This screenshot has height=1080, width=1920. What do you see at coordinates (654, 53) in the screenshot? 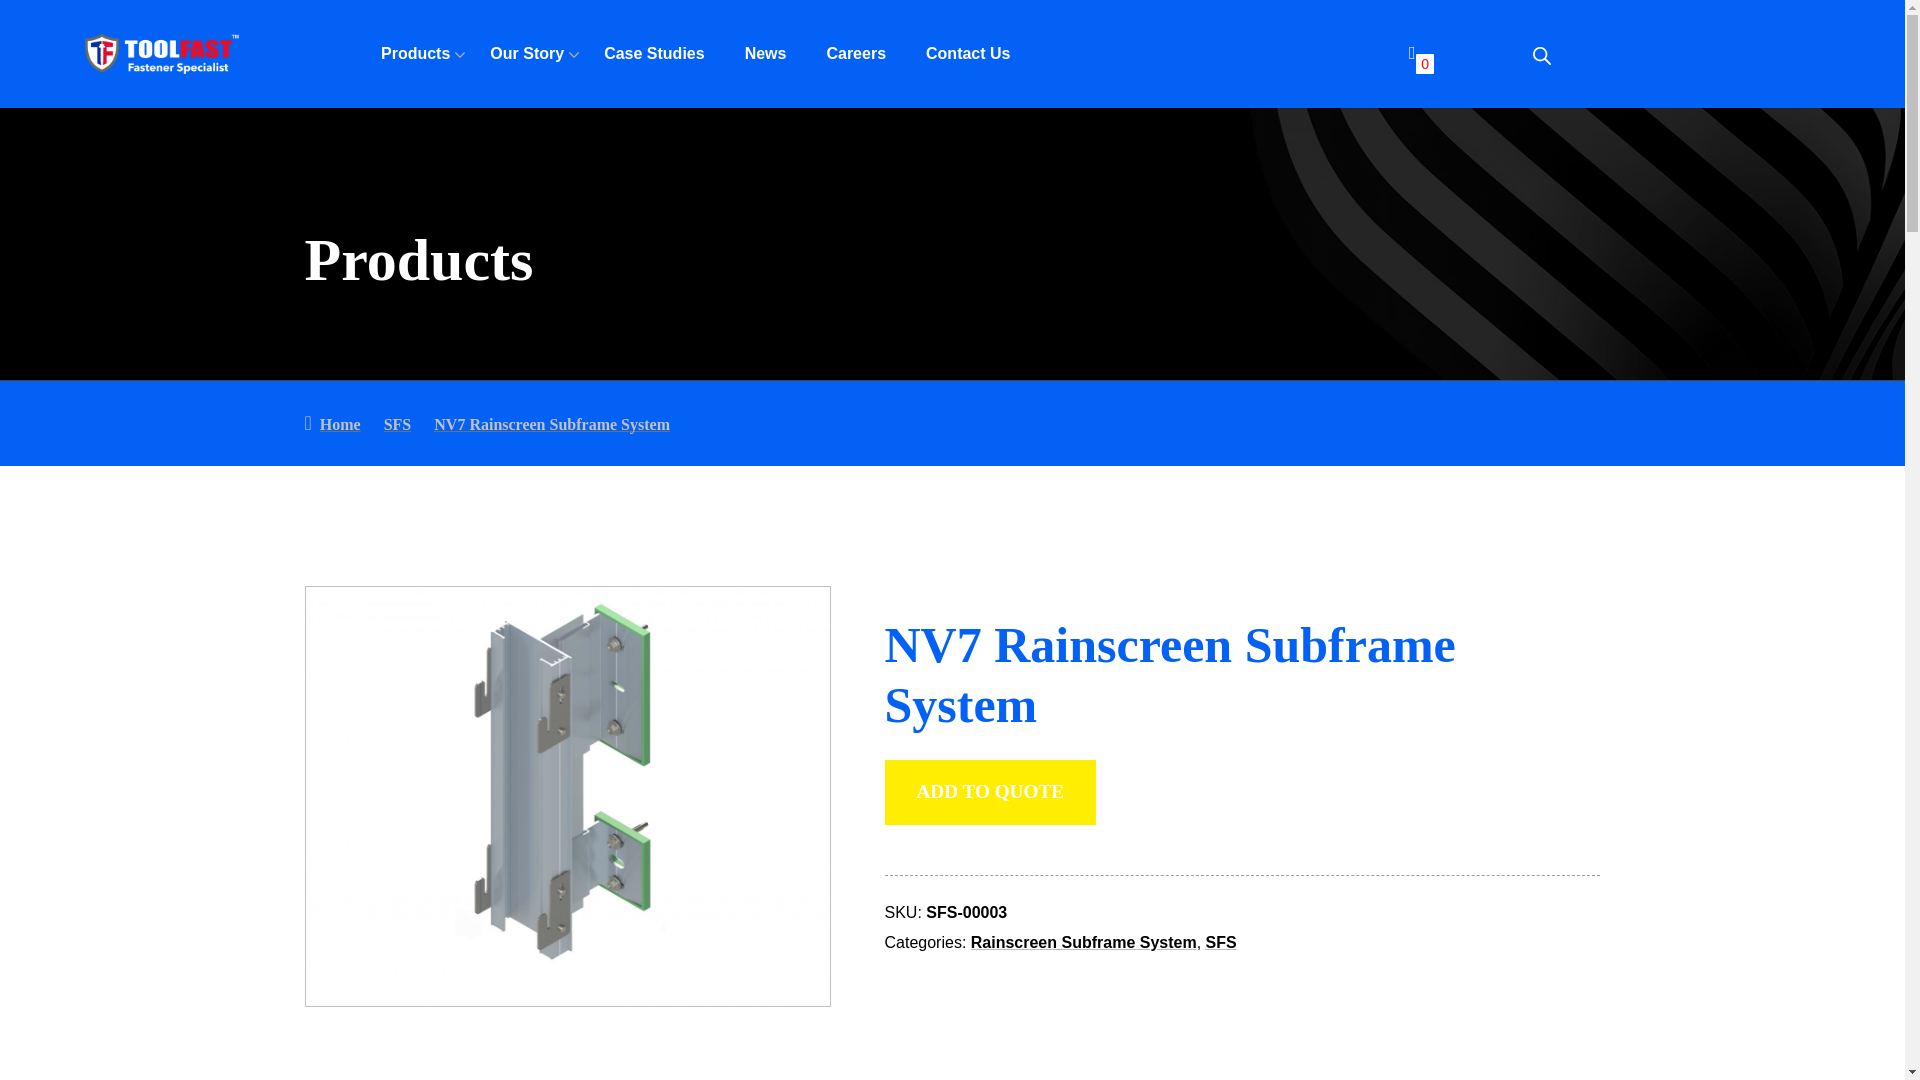
I see `Case Studies` at bounding box center [654, 53].